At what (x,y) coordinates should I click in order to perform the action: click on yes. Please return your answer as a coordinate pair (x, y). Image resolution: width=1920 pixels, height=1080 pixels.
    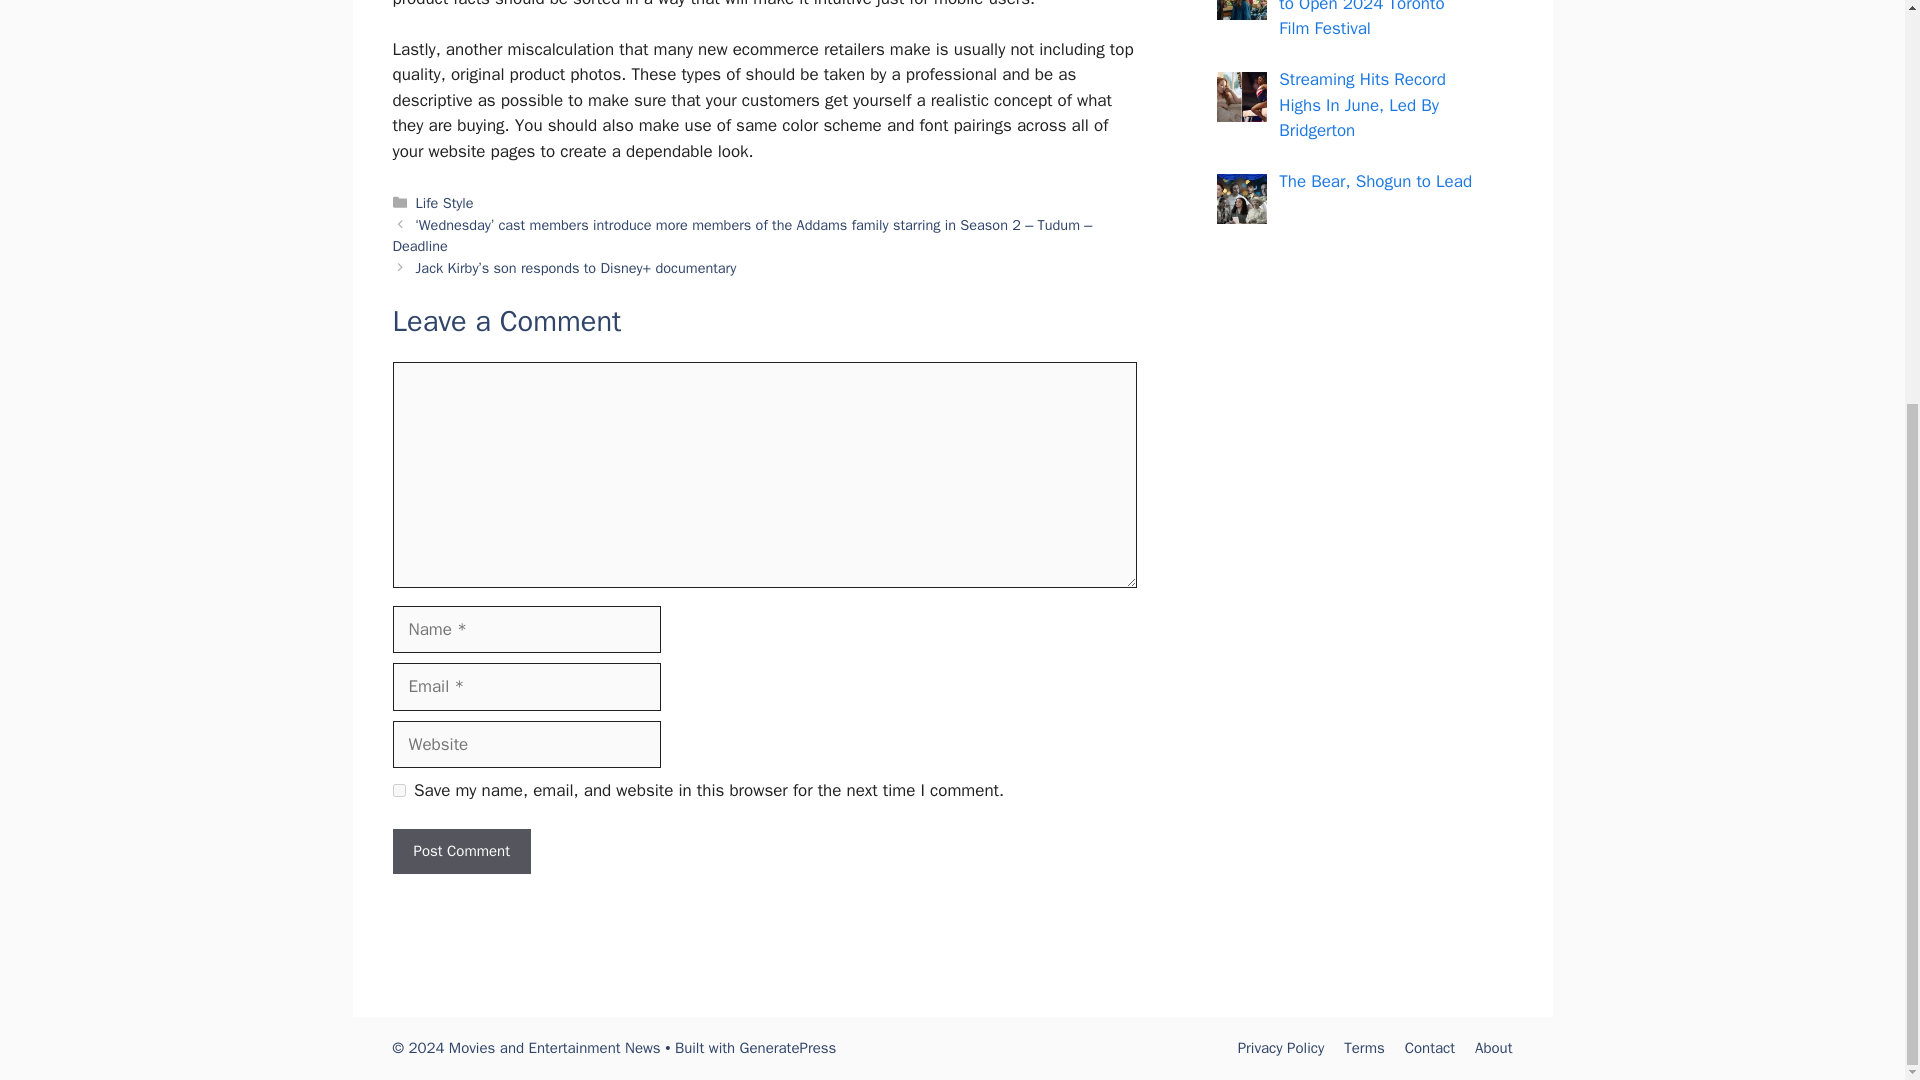
    Looking at the image, I should click on (398, 790).